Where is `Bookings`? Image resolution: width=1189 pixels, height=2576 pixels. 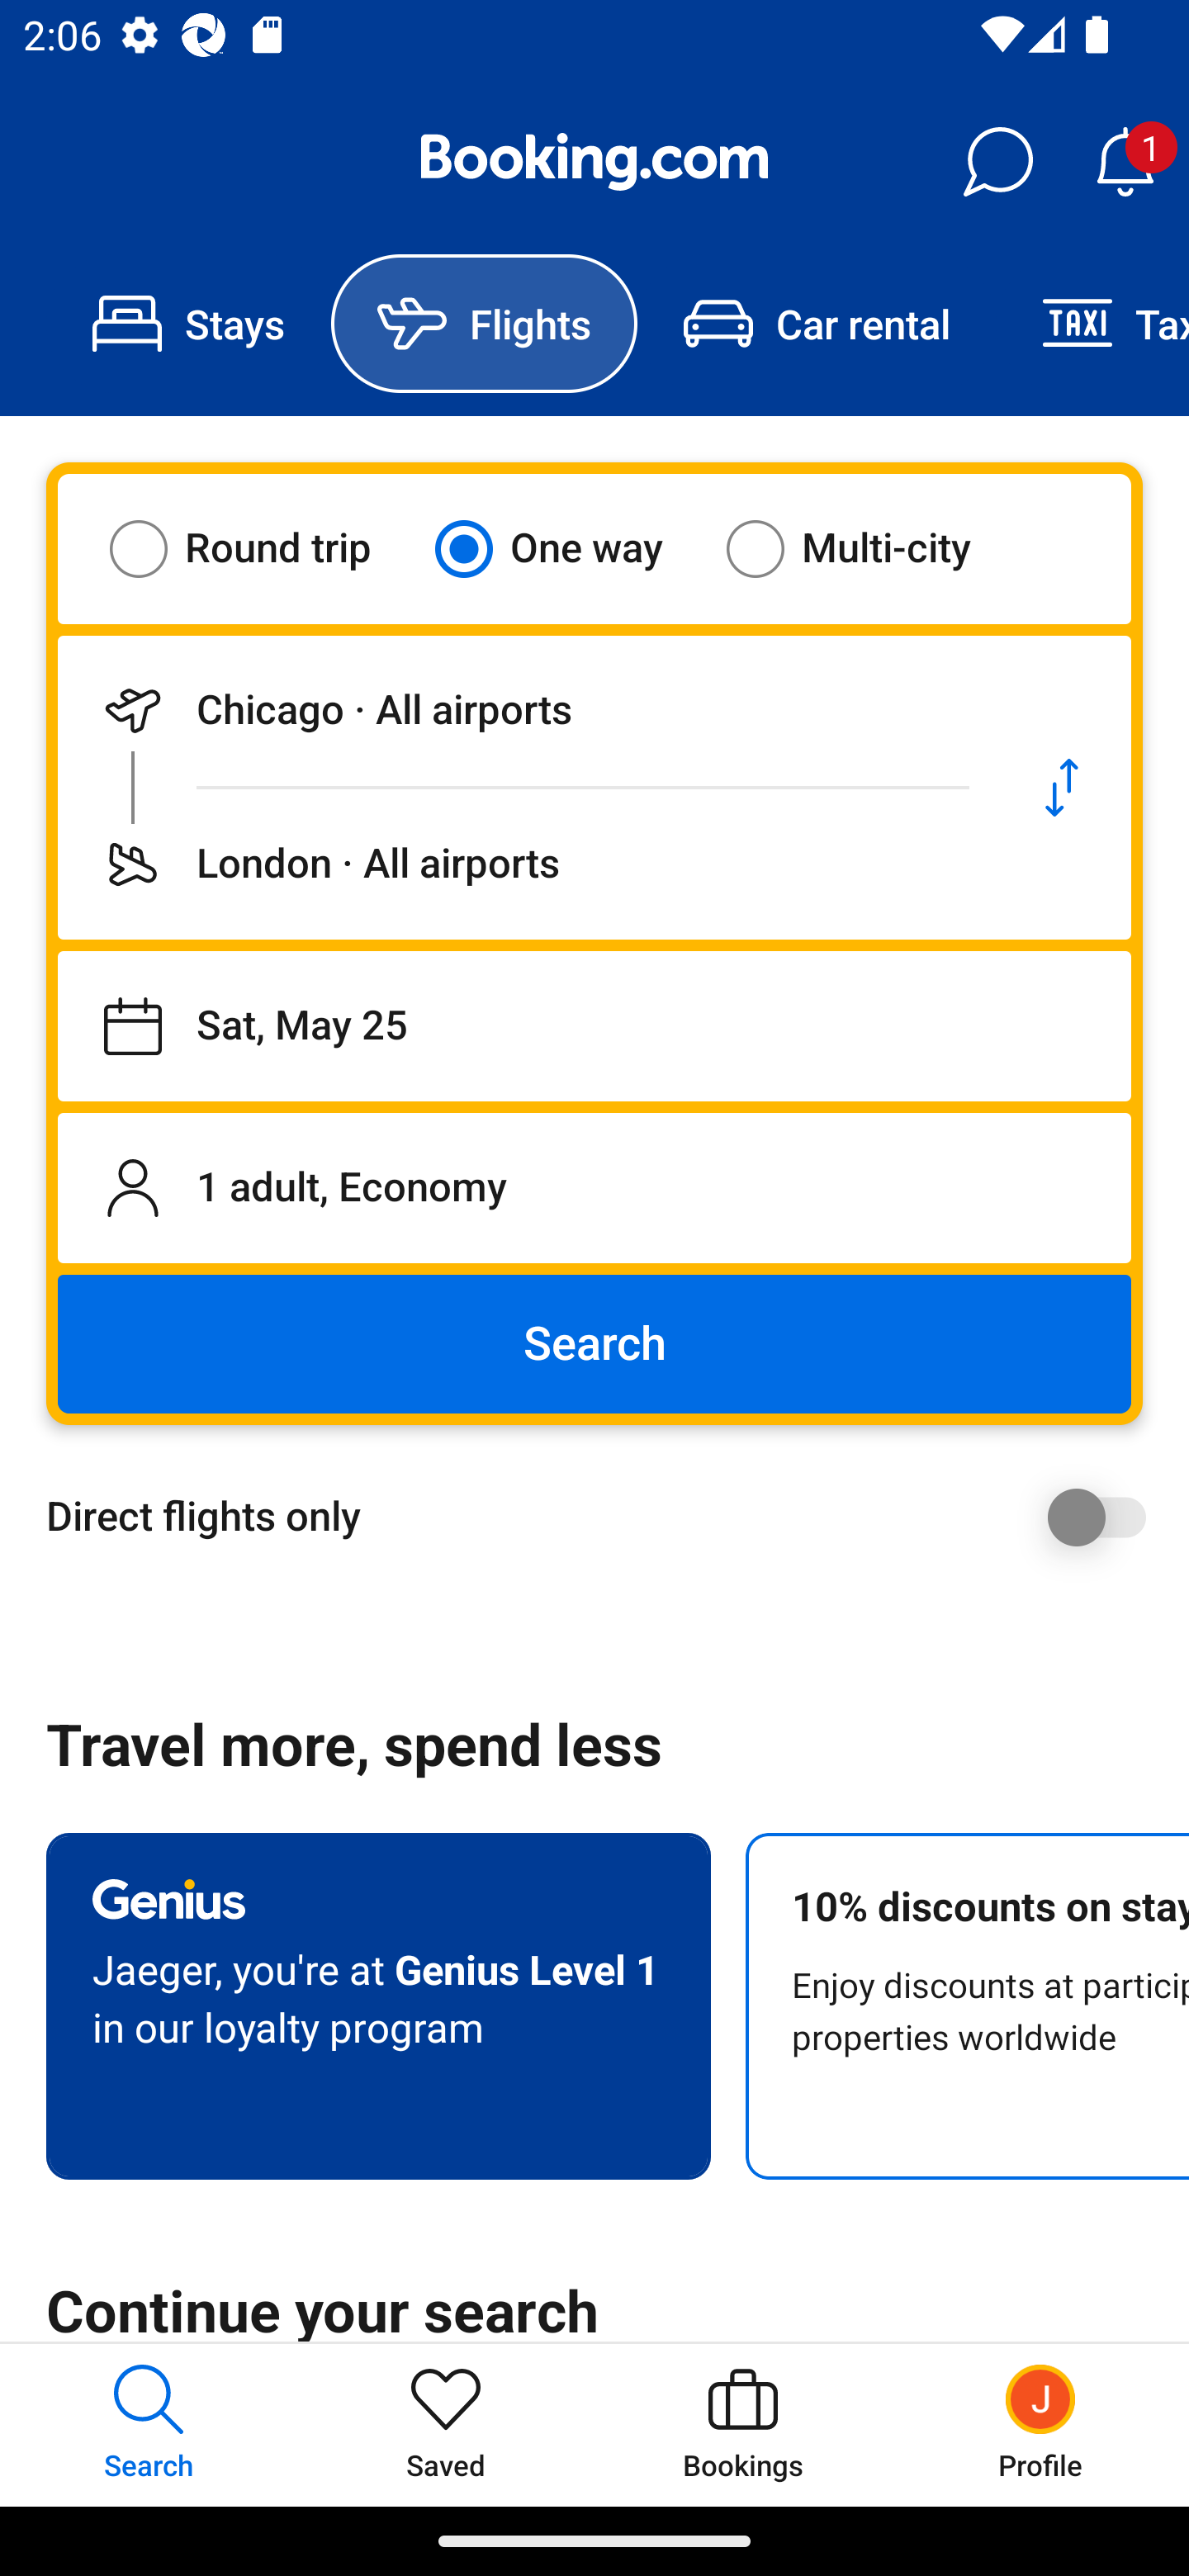 Bookings is located at coordinates (743, 2424).